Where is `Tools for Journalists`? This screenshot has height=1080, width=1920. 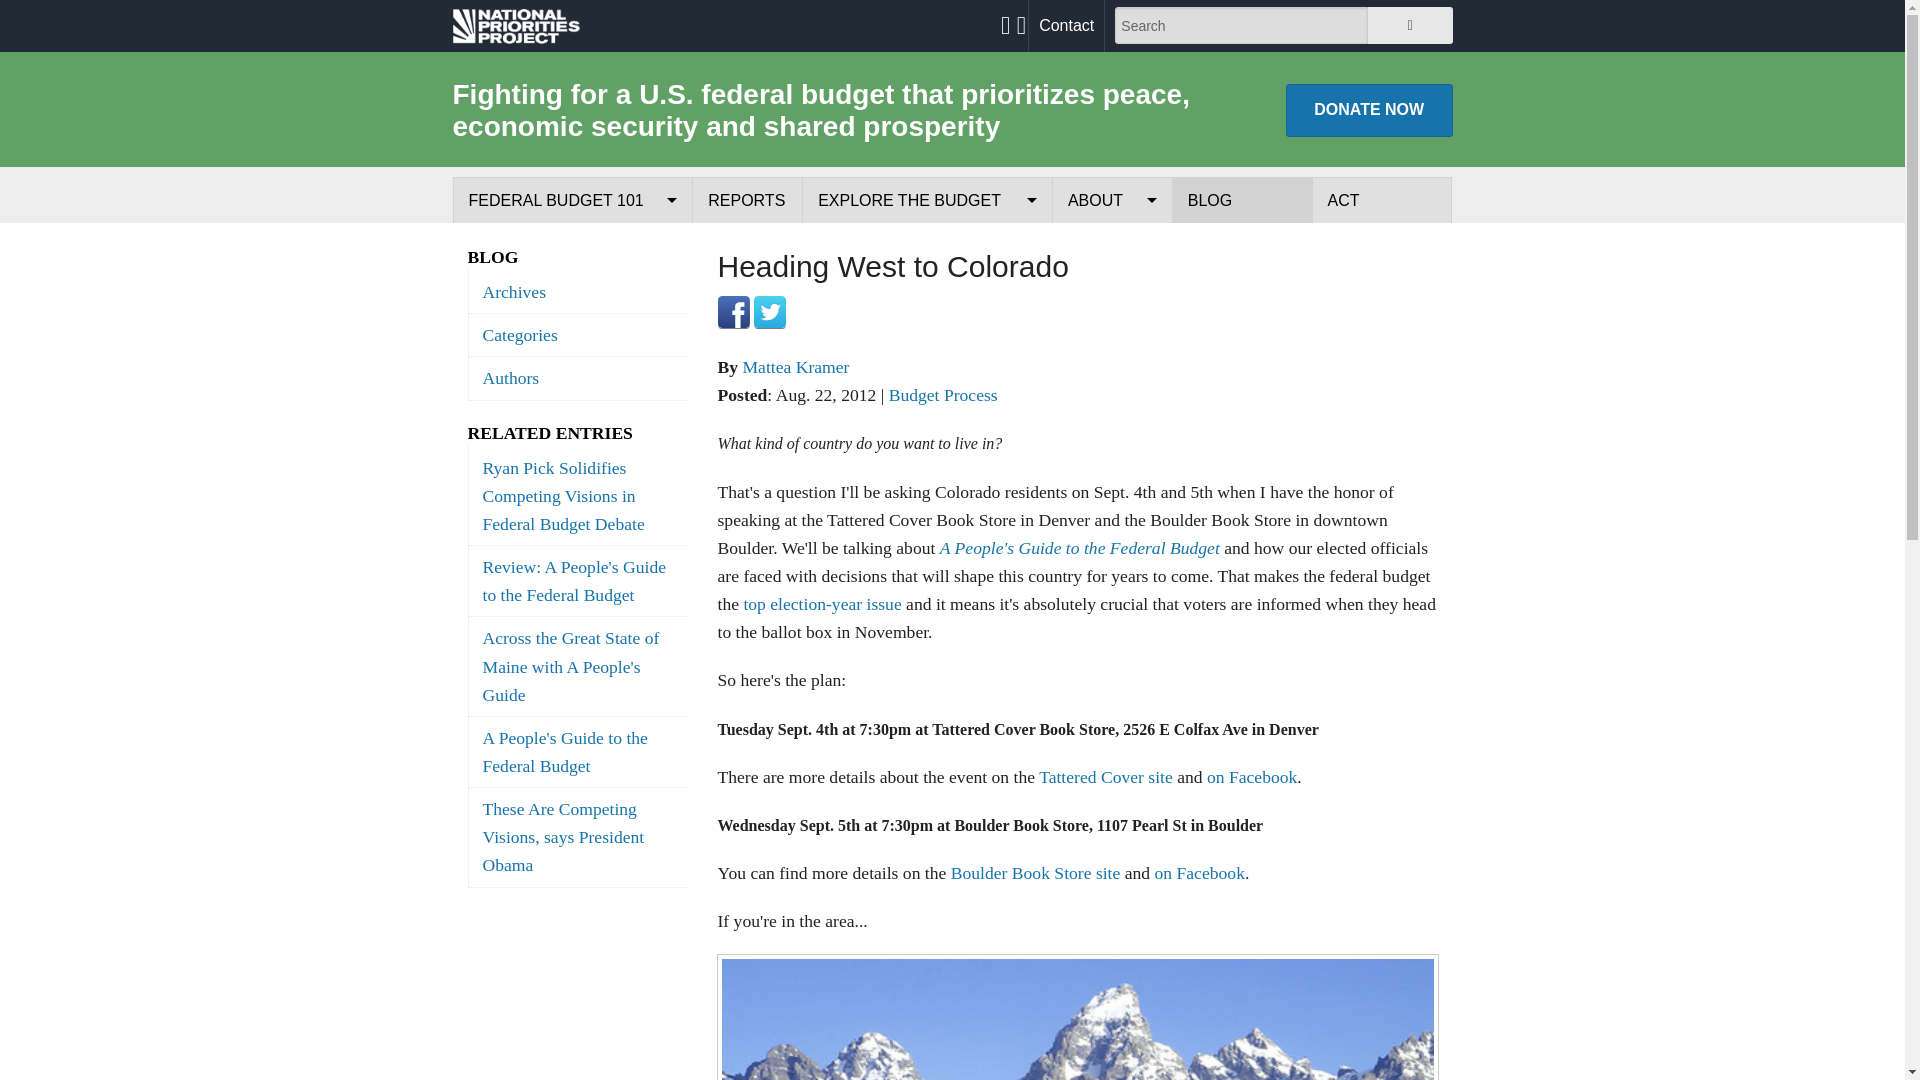
Tools for Journalists is located at coordinates (1112, 430).